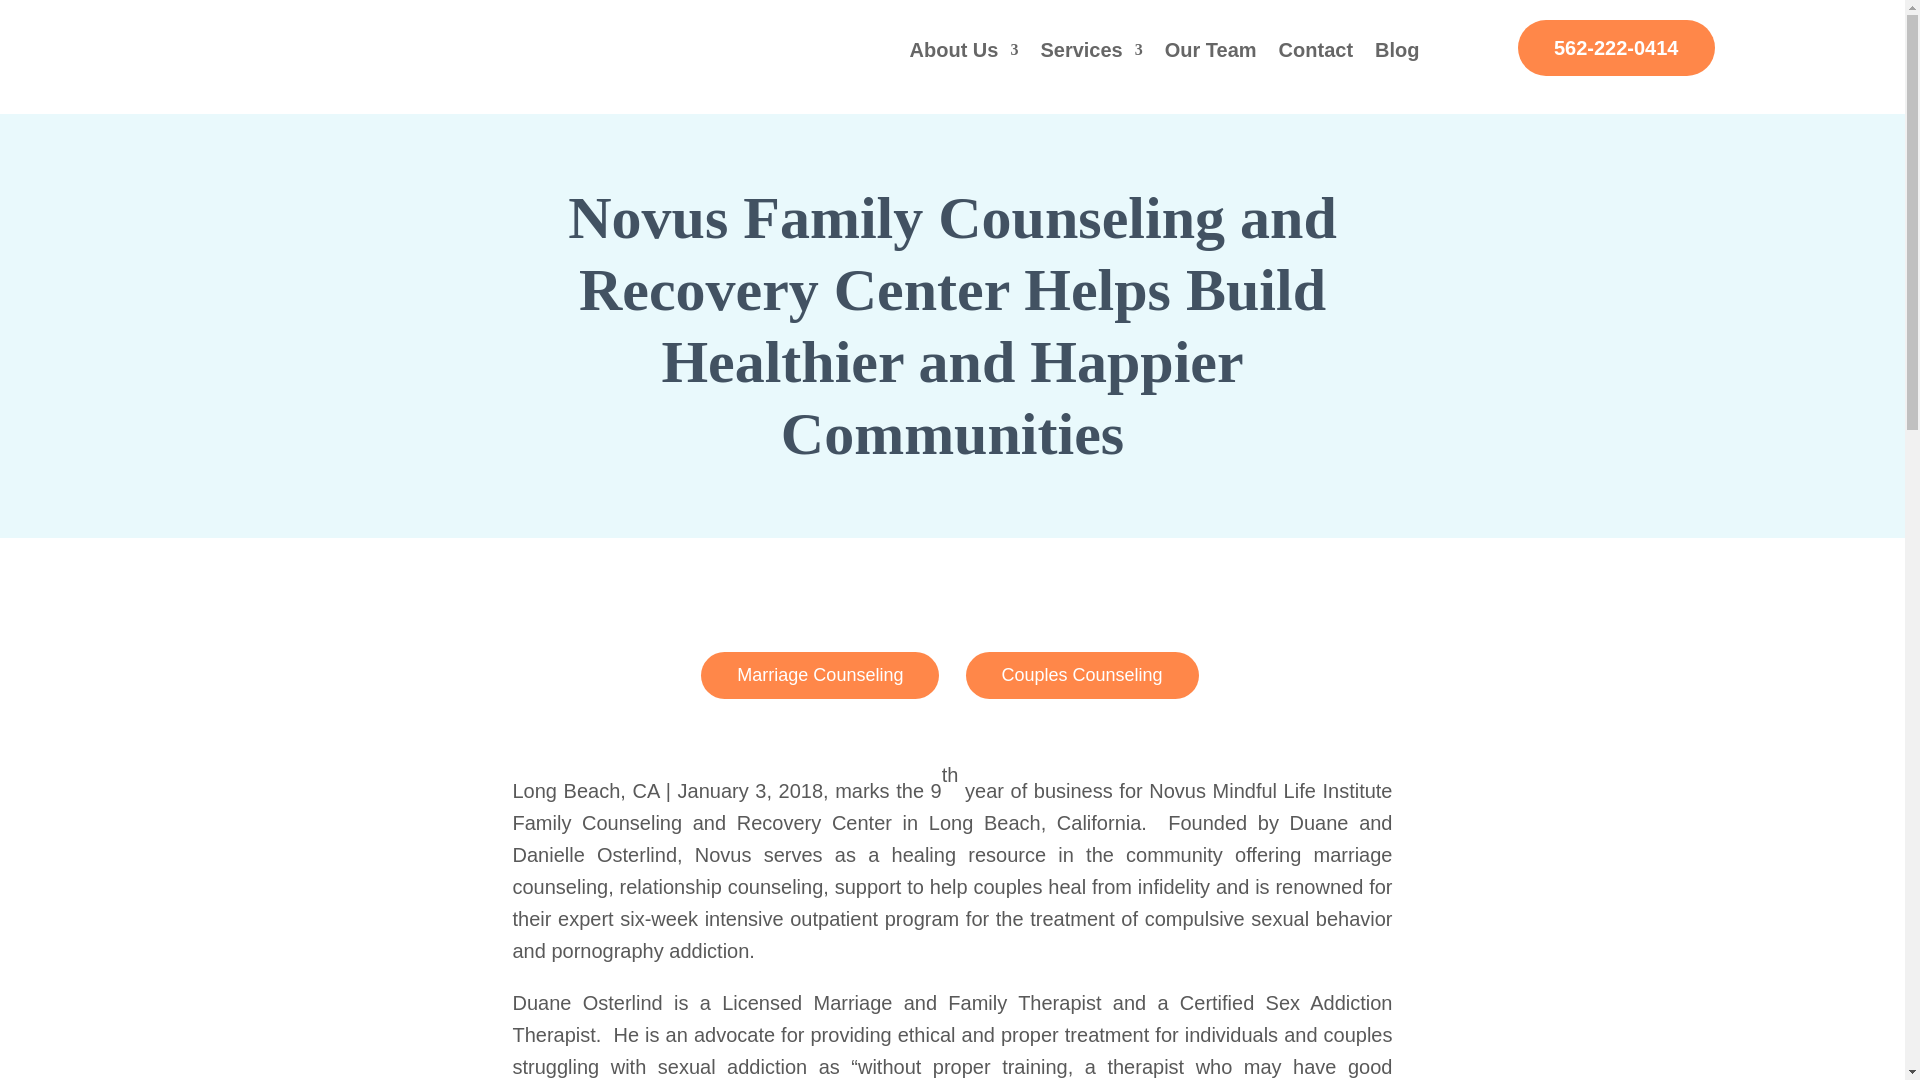 This screenshot has width=1920, height=1080. I want to click on Couples Counseling, so click(1082, 675).